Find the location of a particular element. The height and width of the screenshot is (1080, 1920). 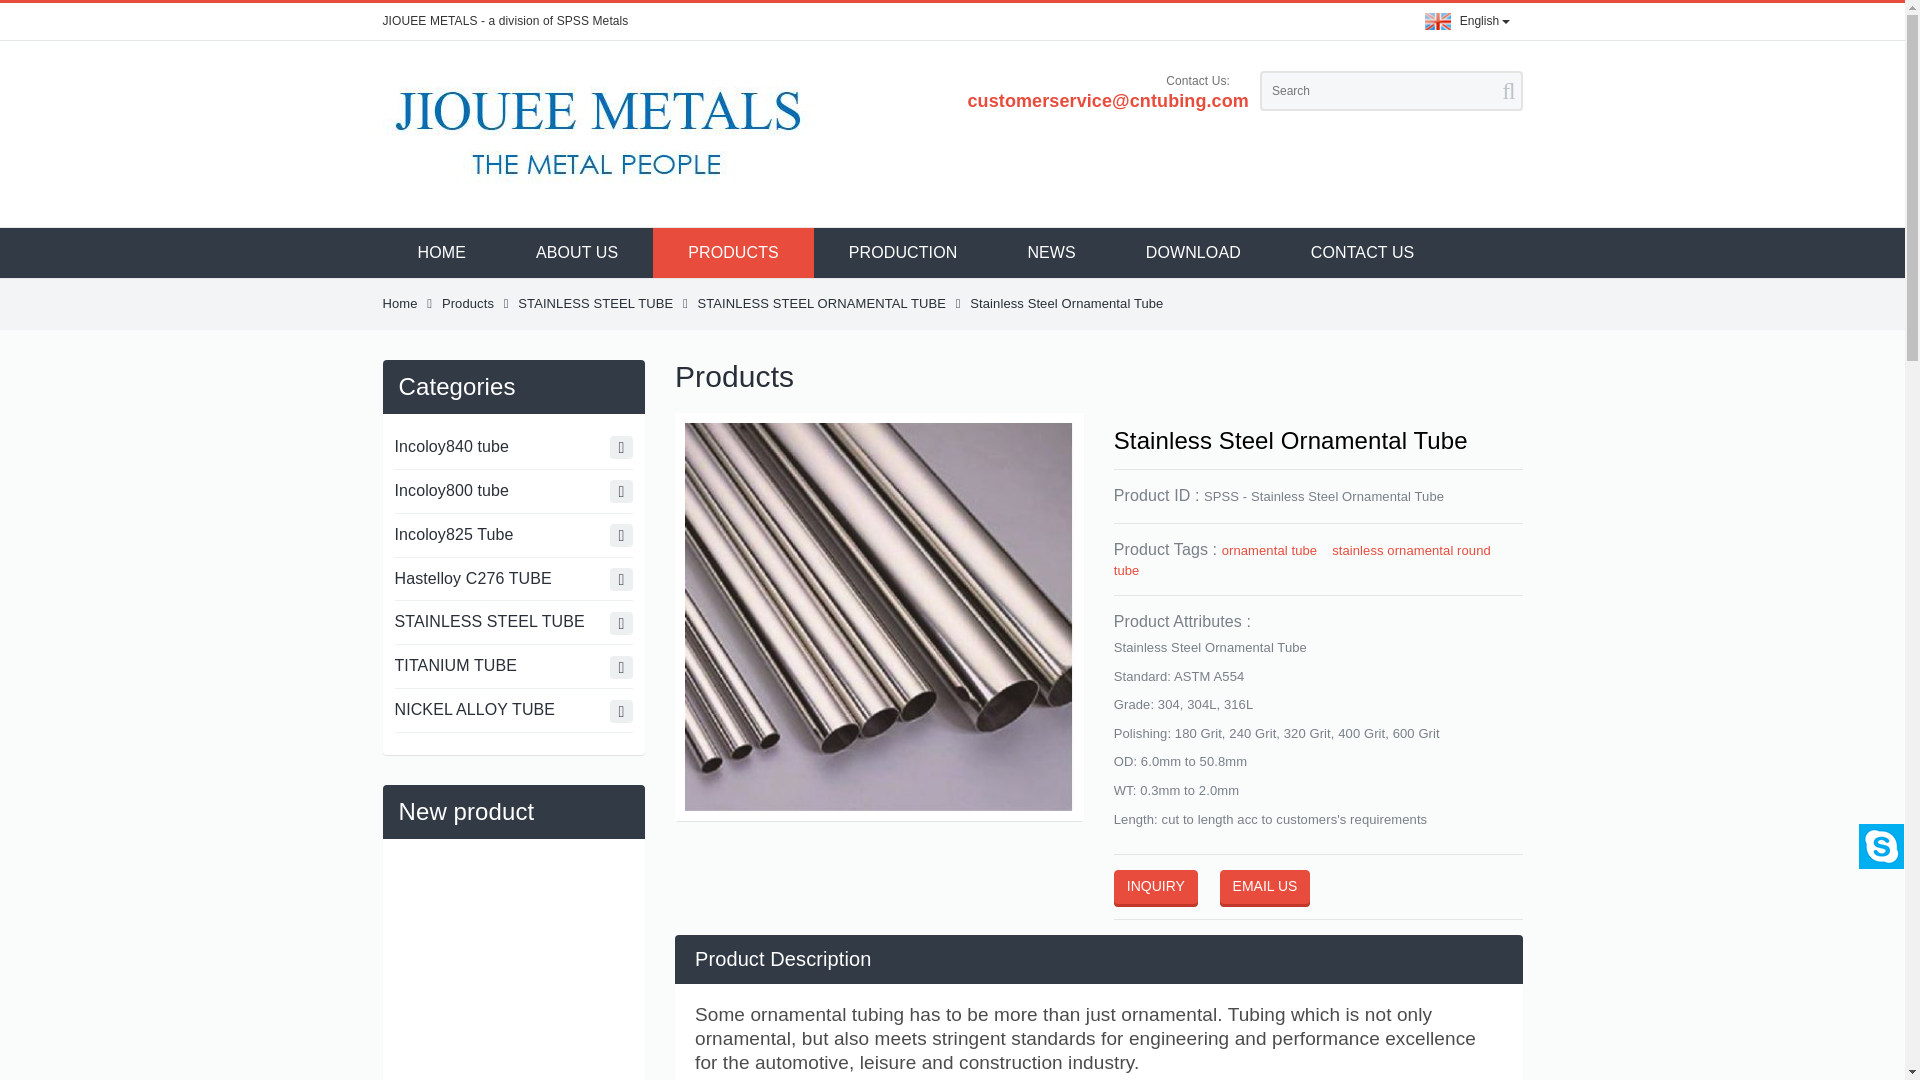

HOME is located at coordinates (440, 252).